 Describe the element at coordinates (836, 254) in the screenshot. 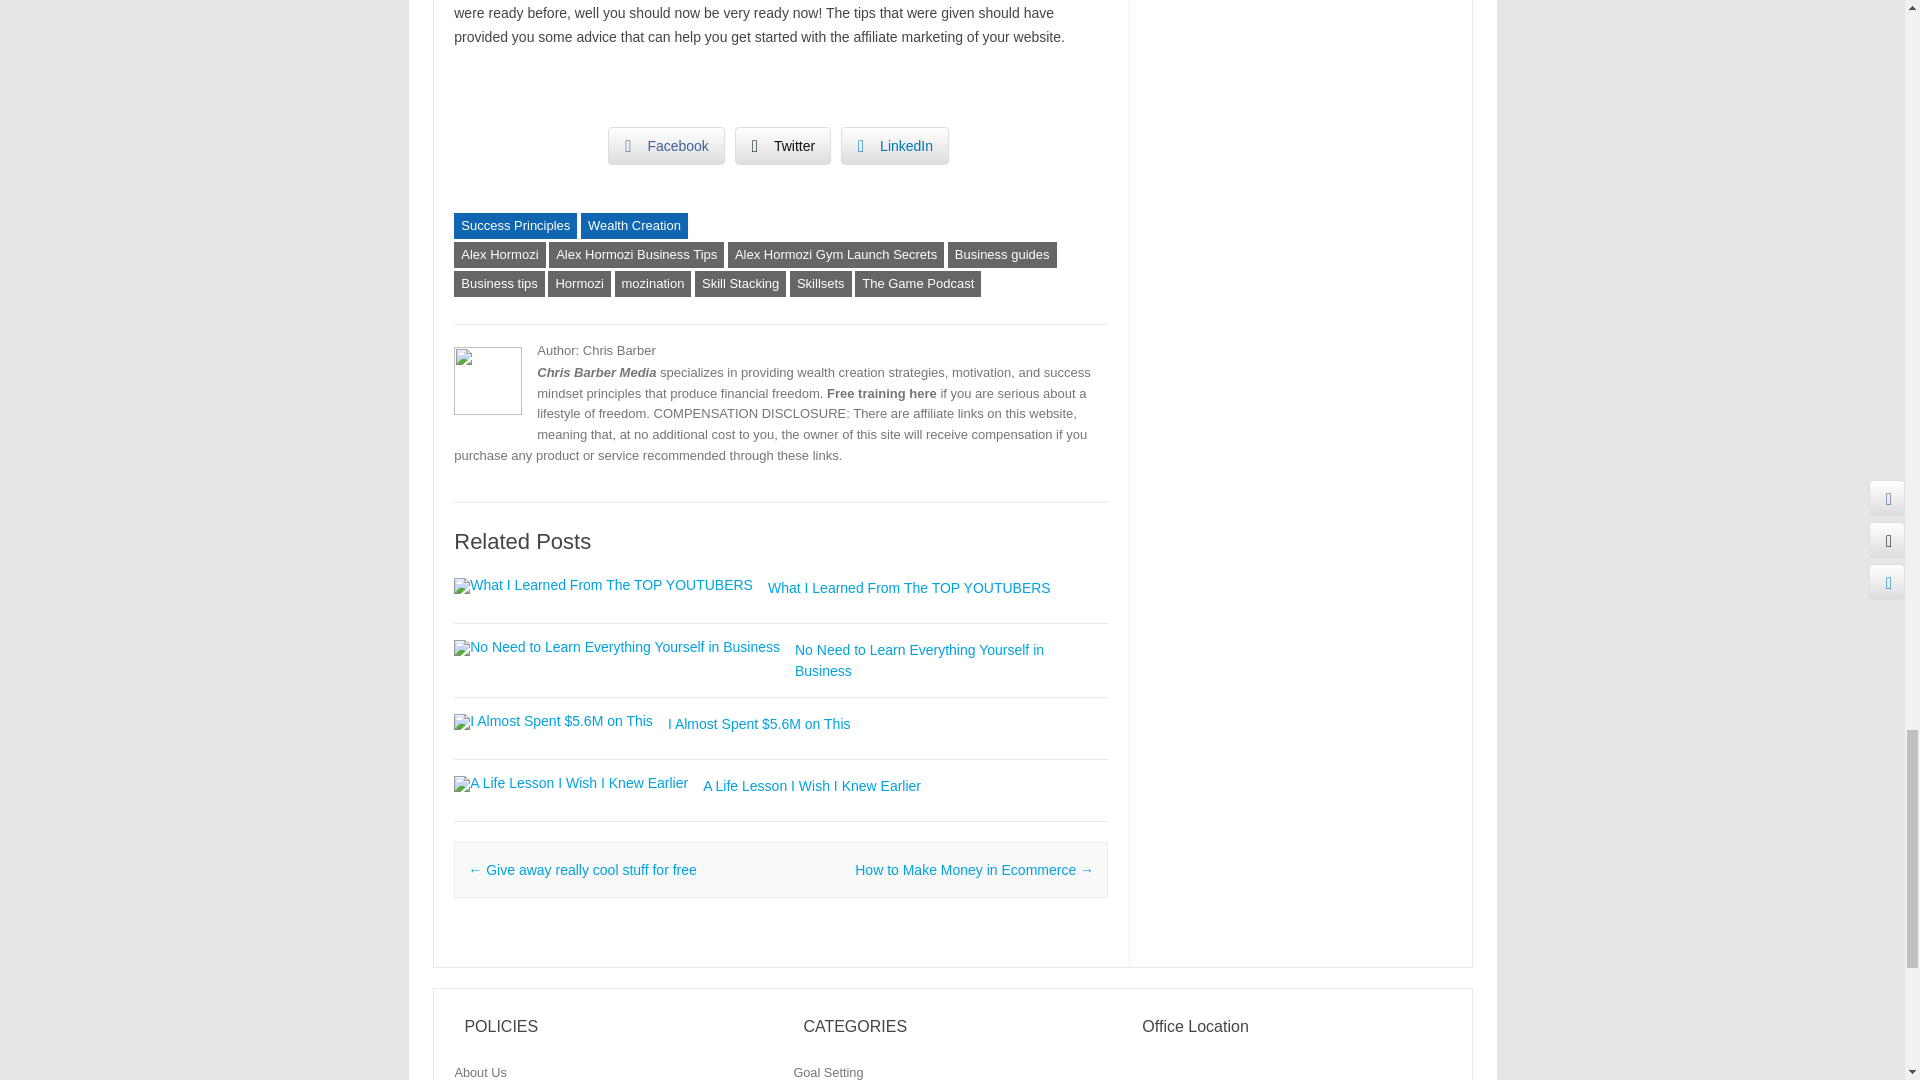

I see `Alex Hormozi Gym Launch Secrets` at that location.